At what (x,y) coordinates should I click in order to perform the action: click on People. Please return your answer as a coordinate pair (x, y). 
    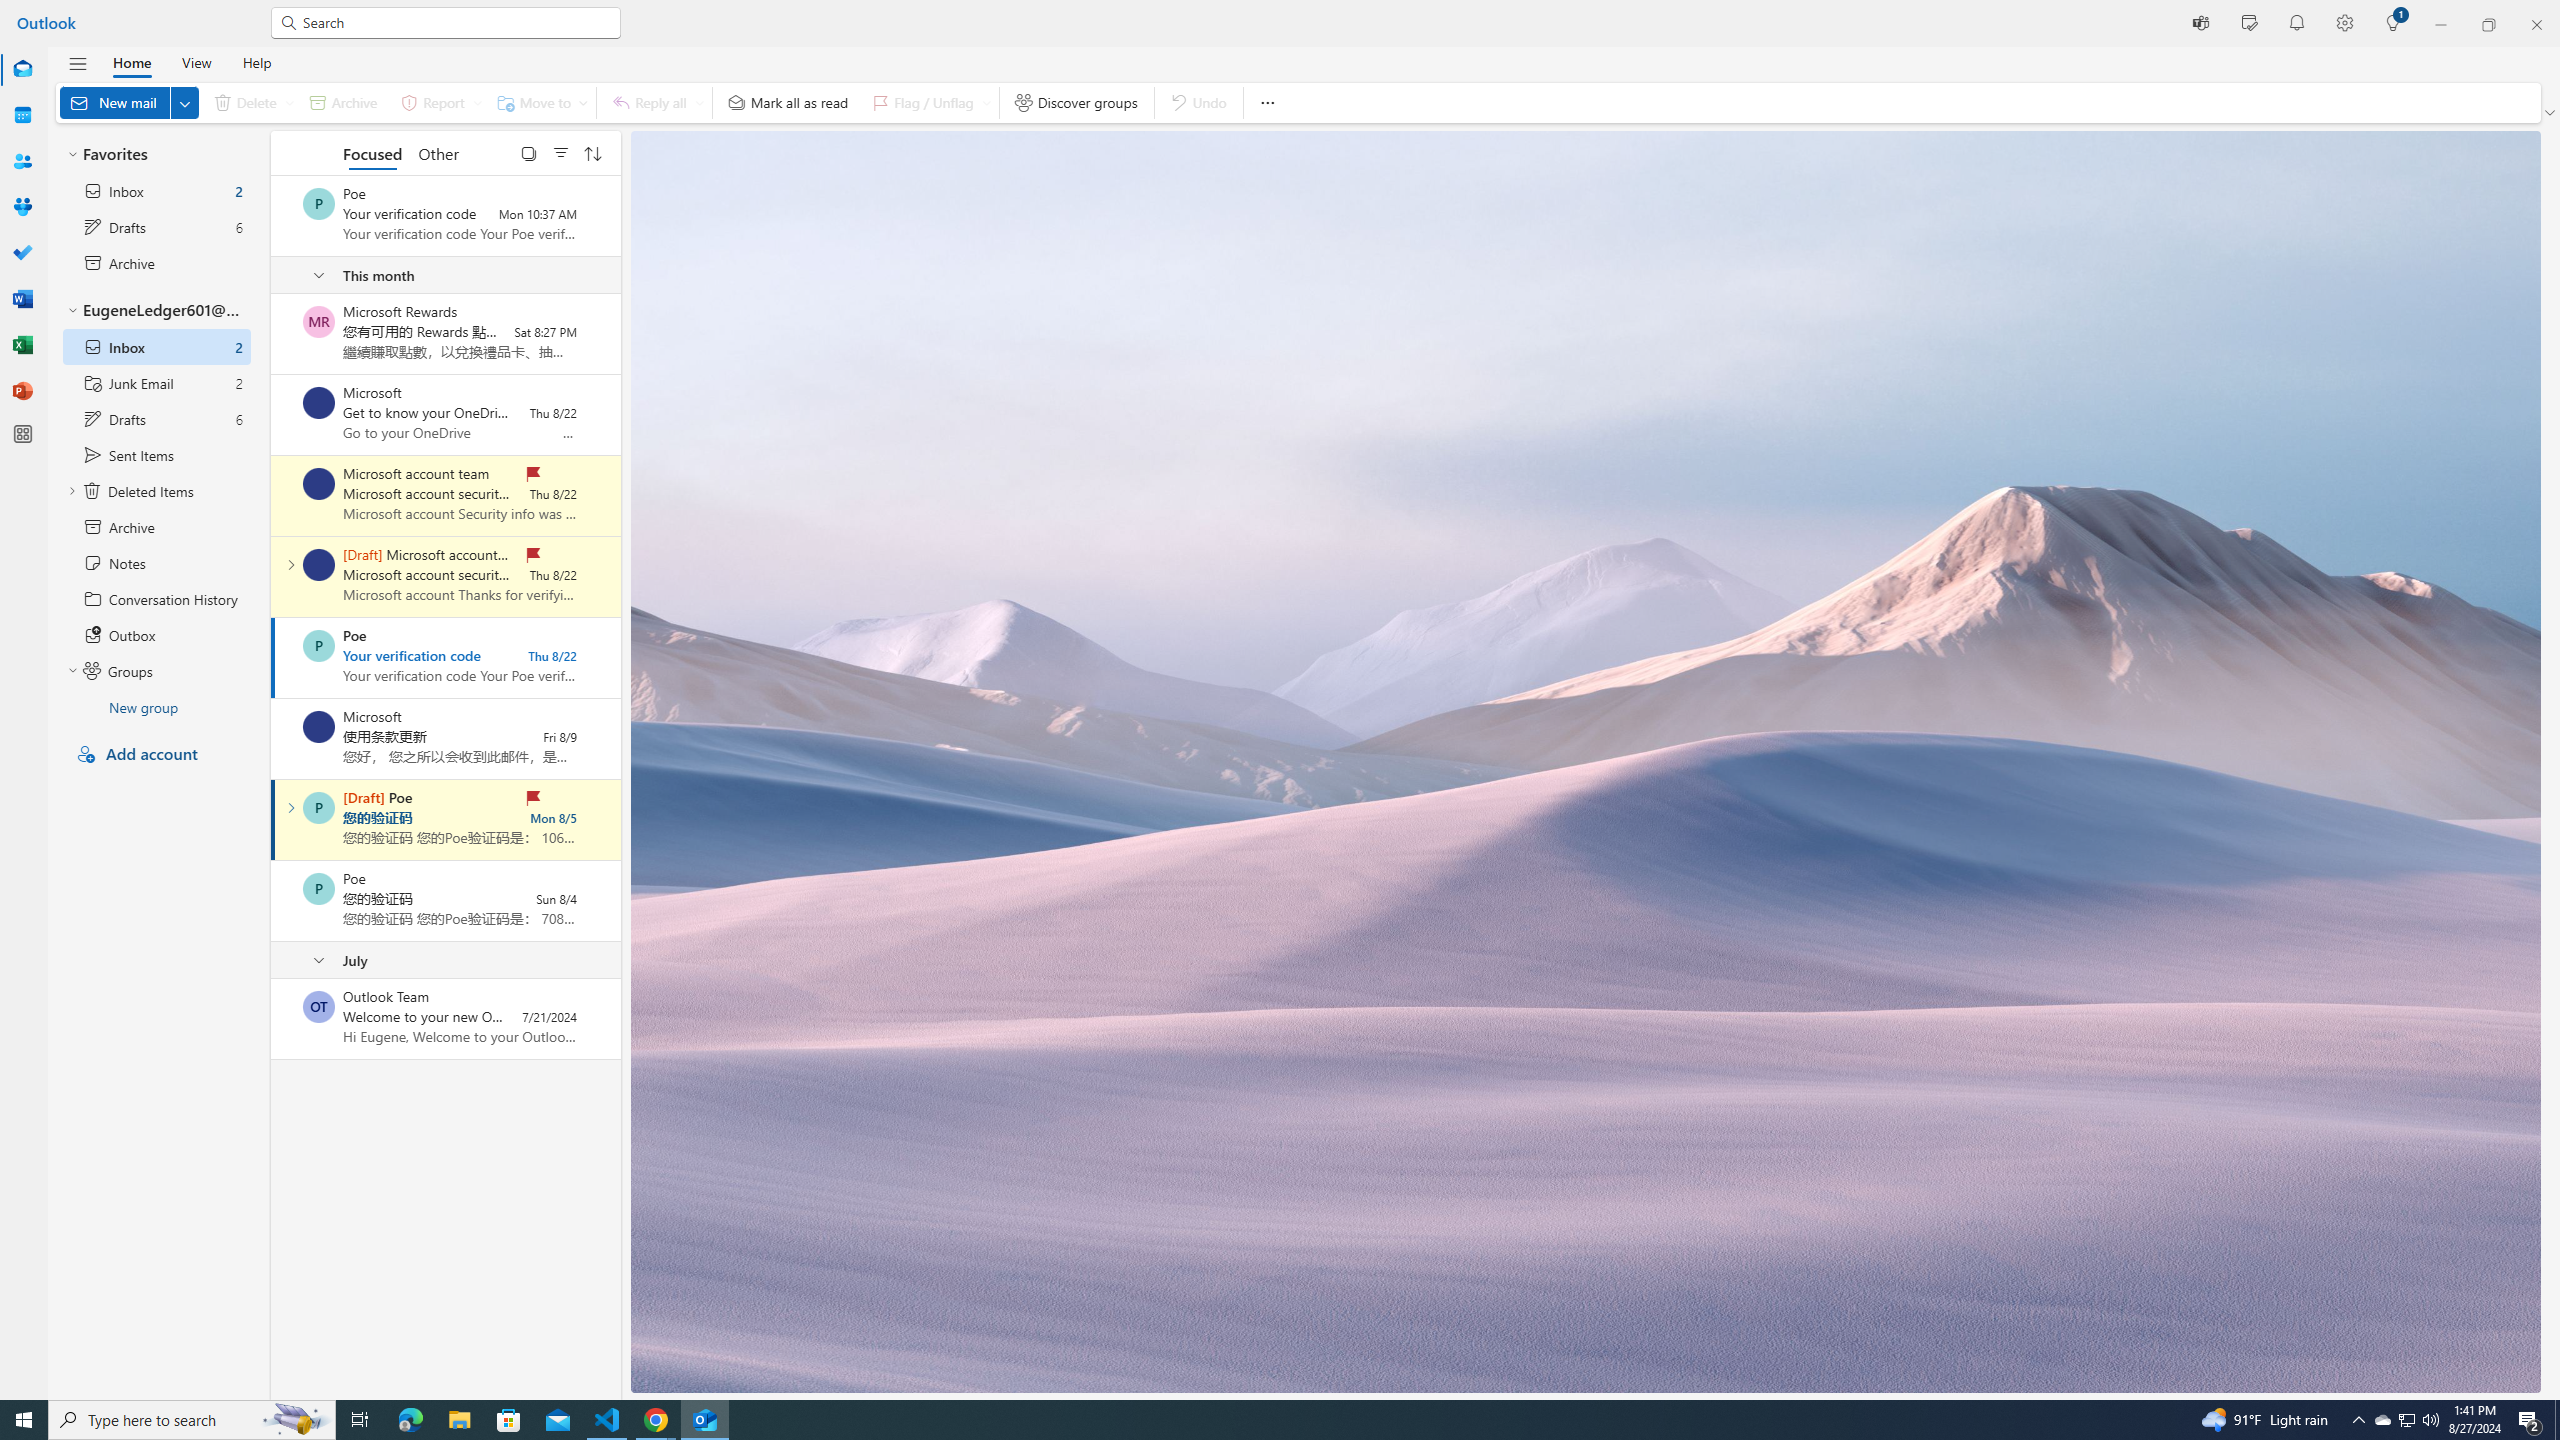
    Looking at the image, I should click on (22, 161).